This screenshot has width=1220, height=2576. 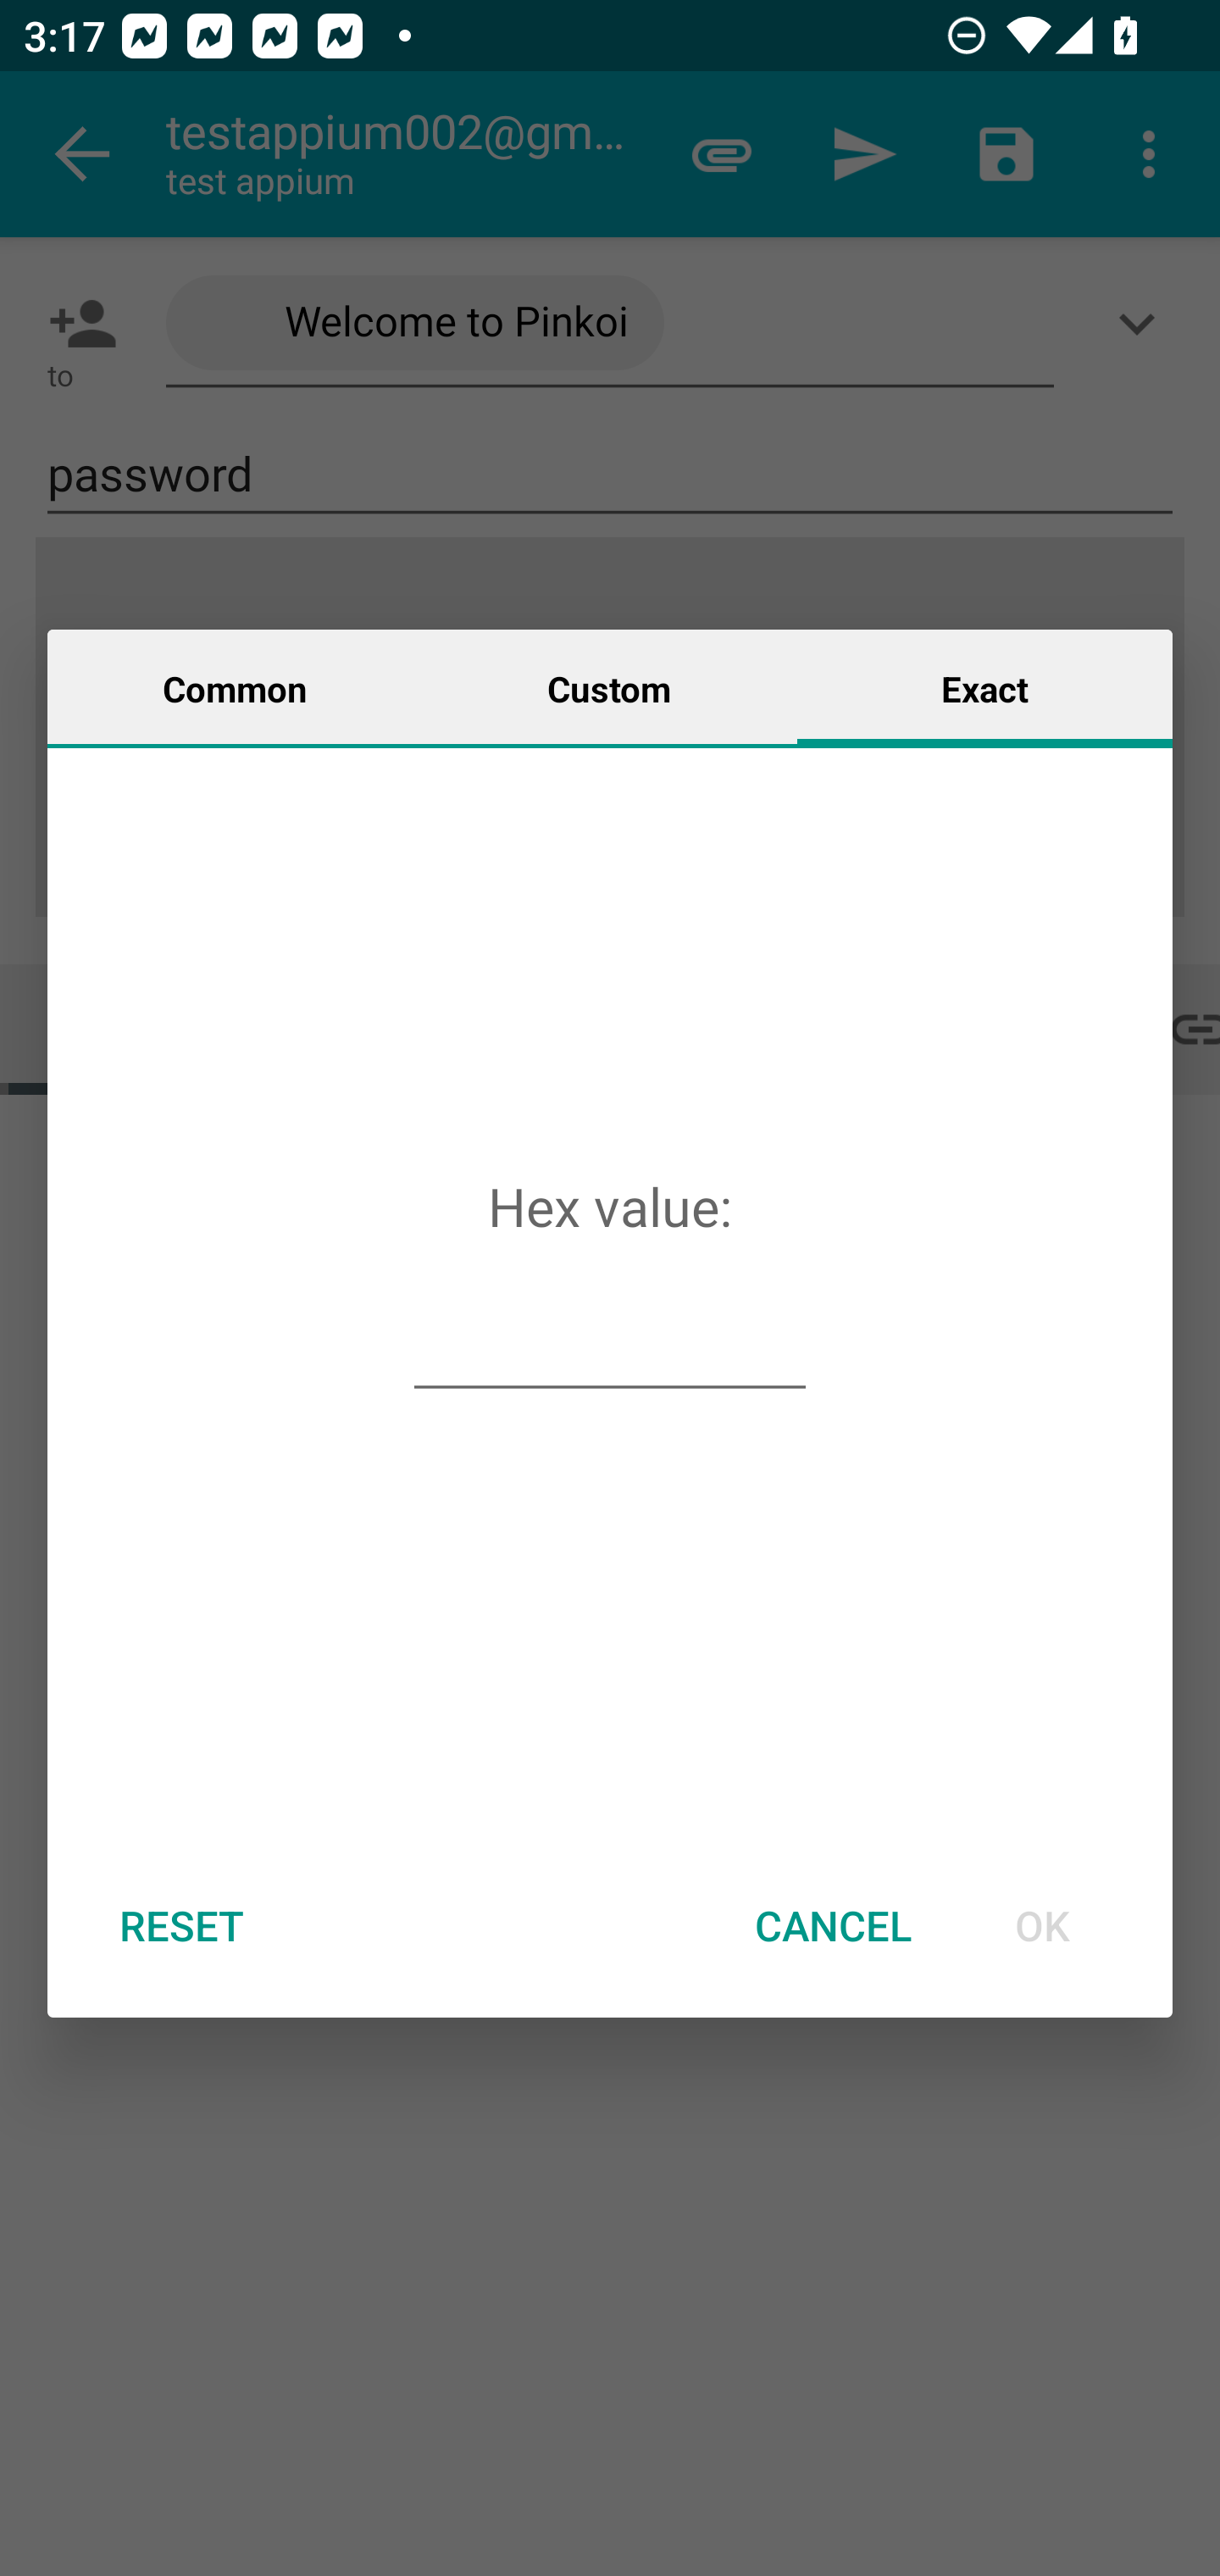 What do you see at coordinates (984, 687) in the screenshot?
I see `Exact` at bounding box center [984, 687].